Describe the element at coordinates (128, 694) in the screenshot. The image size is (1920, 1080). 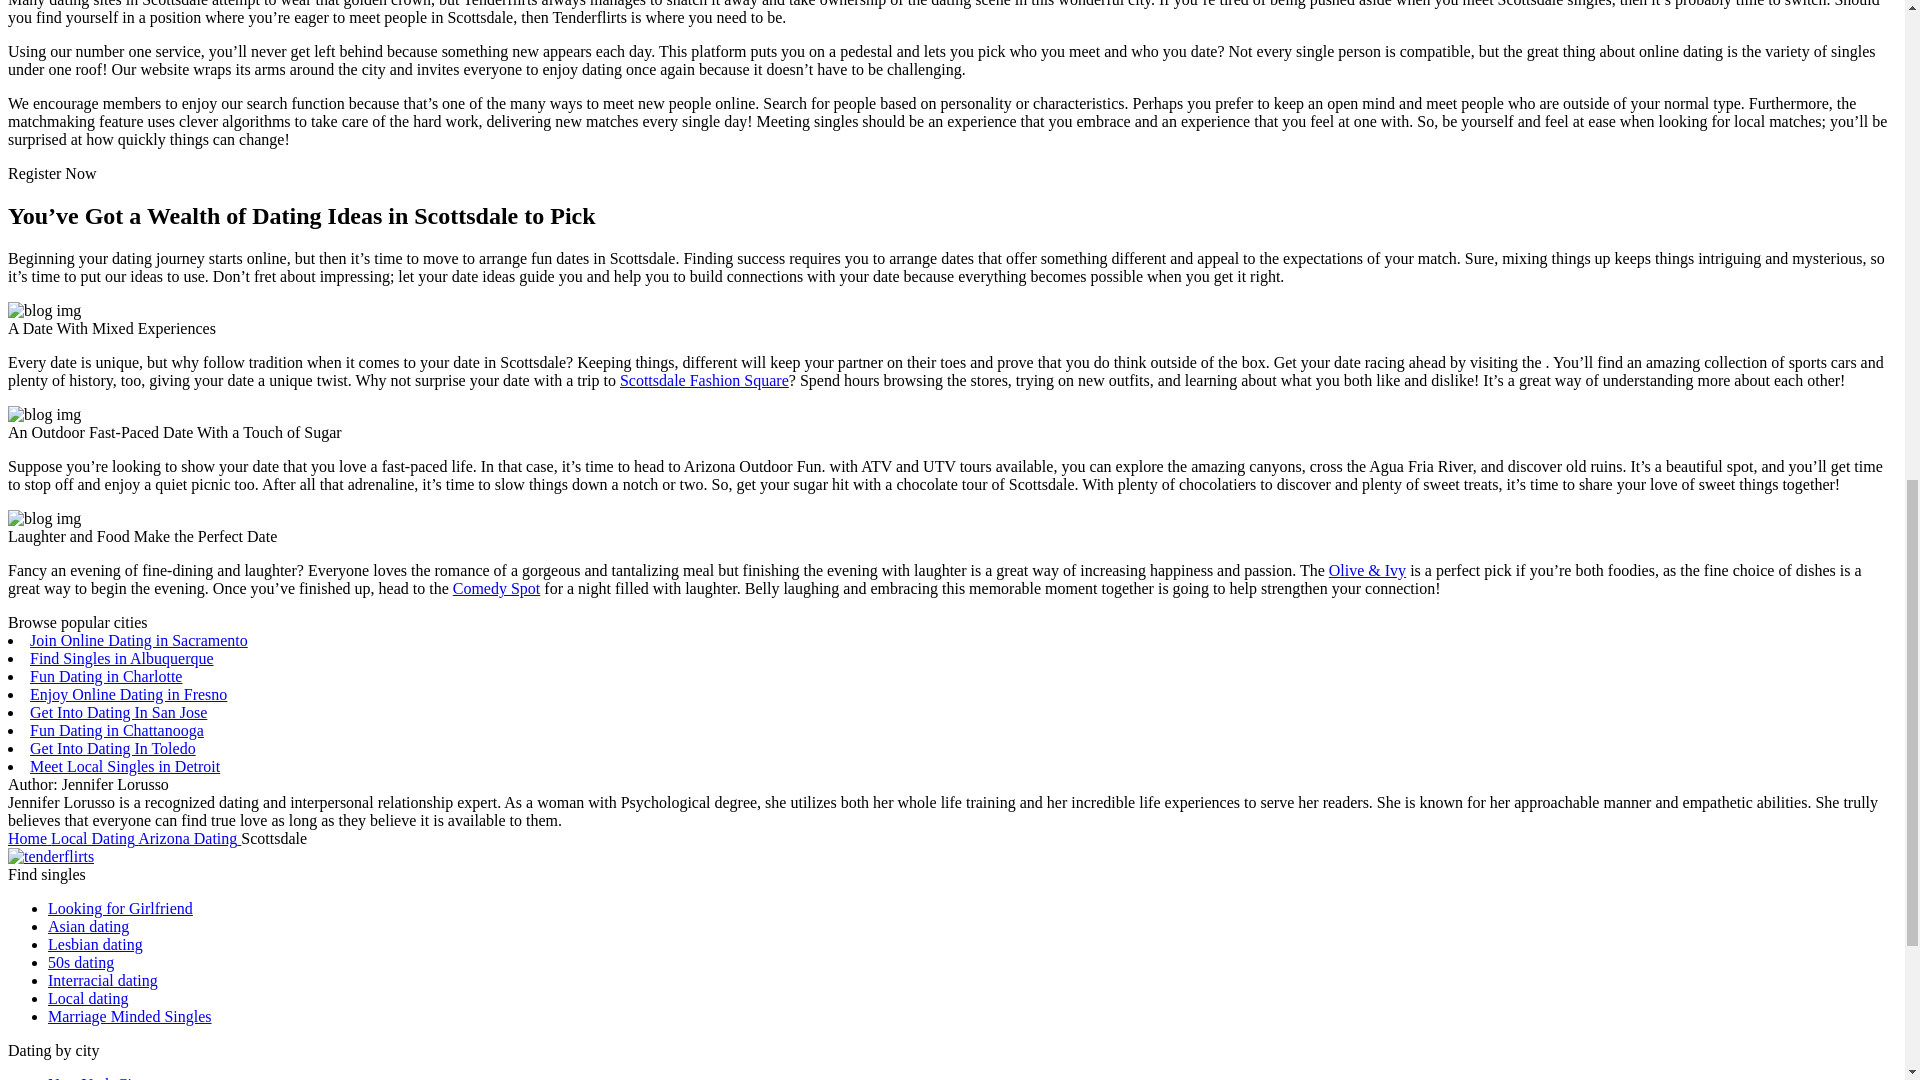
I see `Enjoy Online Dating in Fresno` at that location.